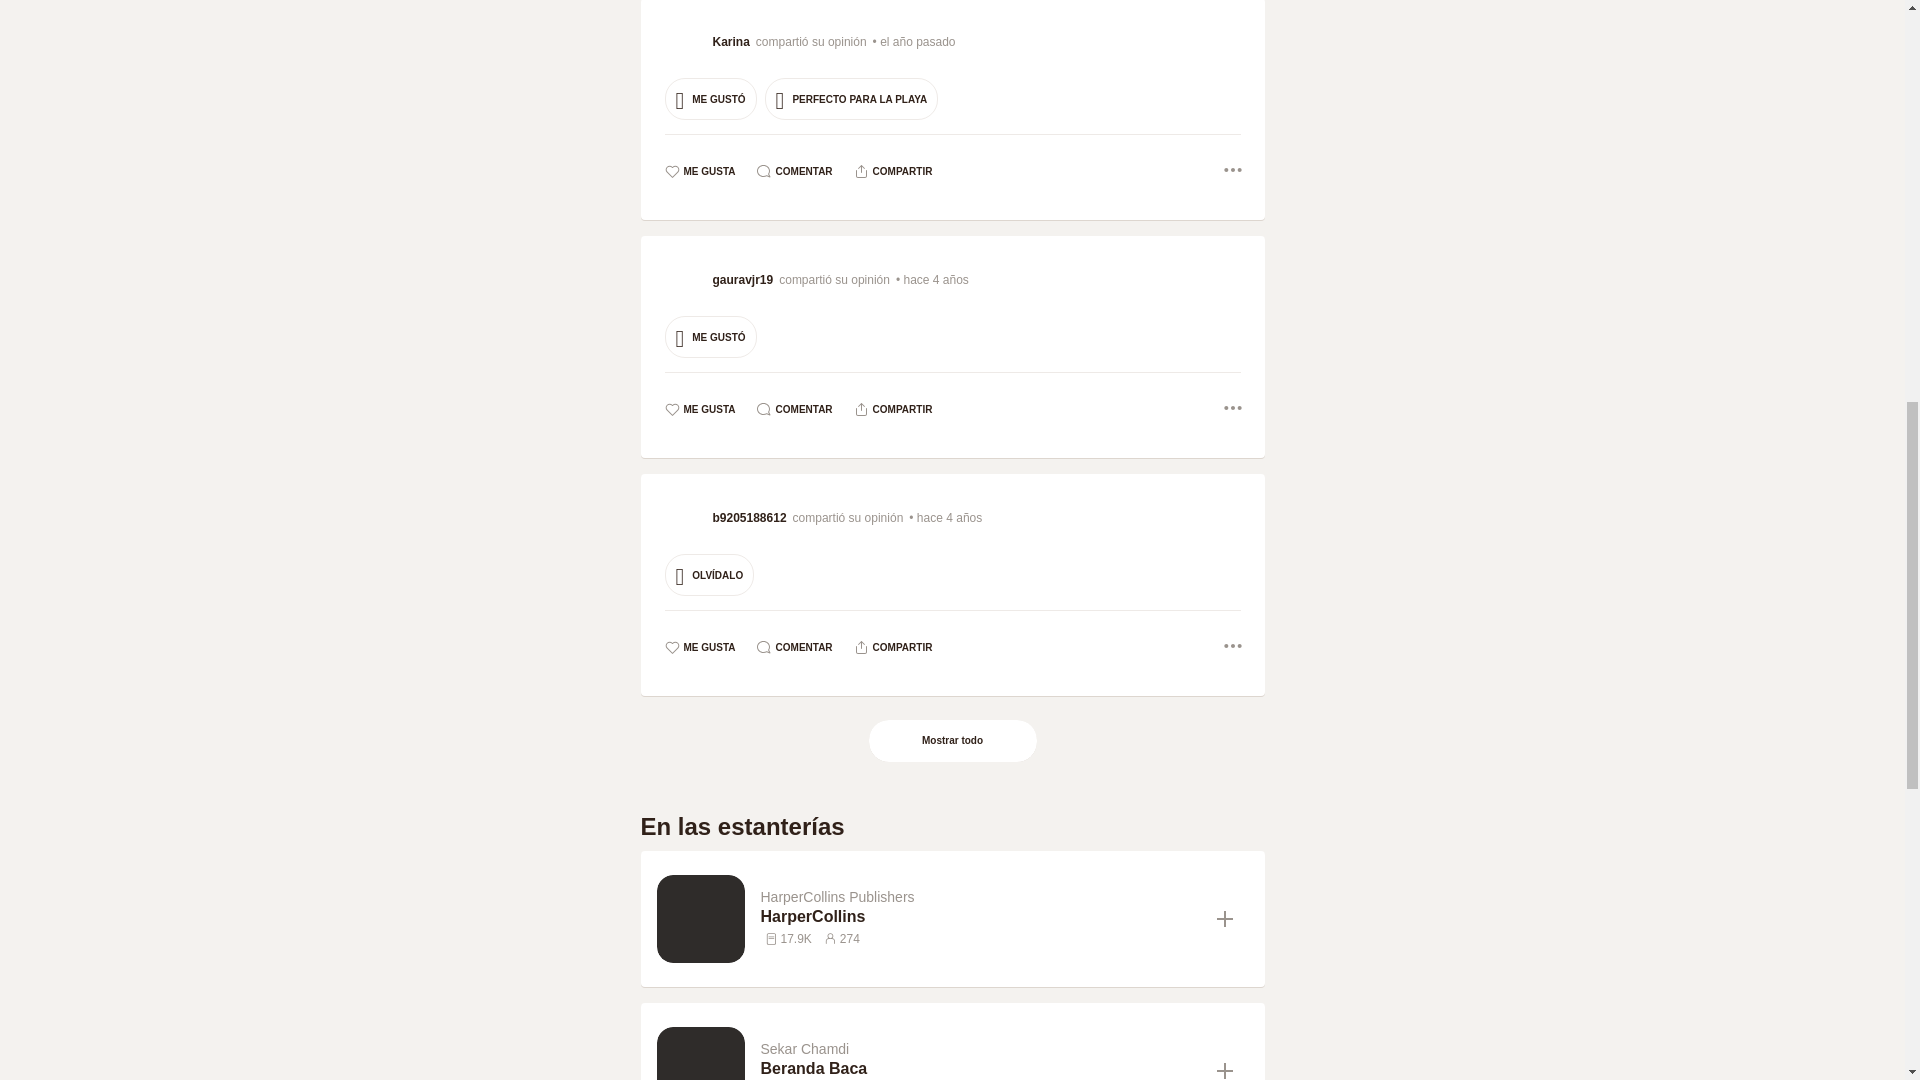  What do you see at coordinates (953, 741) in the screenshot?
I see `Mostrar todo` at bounding box center [953, 741].